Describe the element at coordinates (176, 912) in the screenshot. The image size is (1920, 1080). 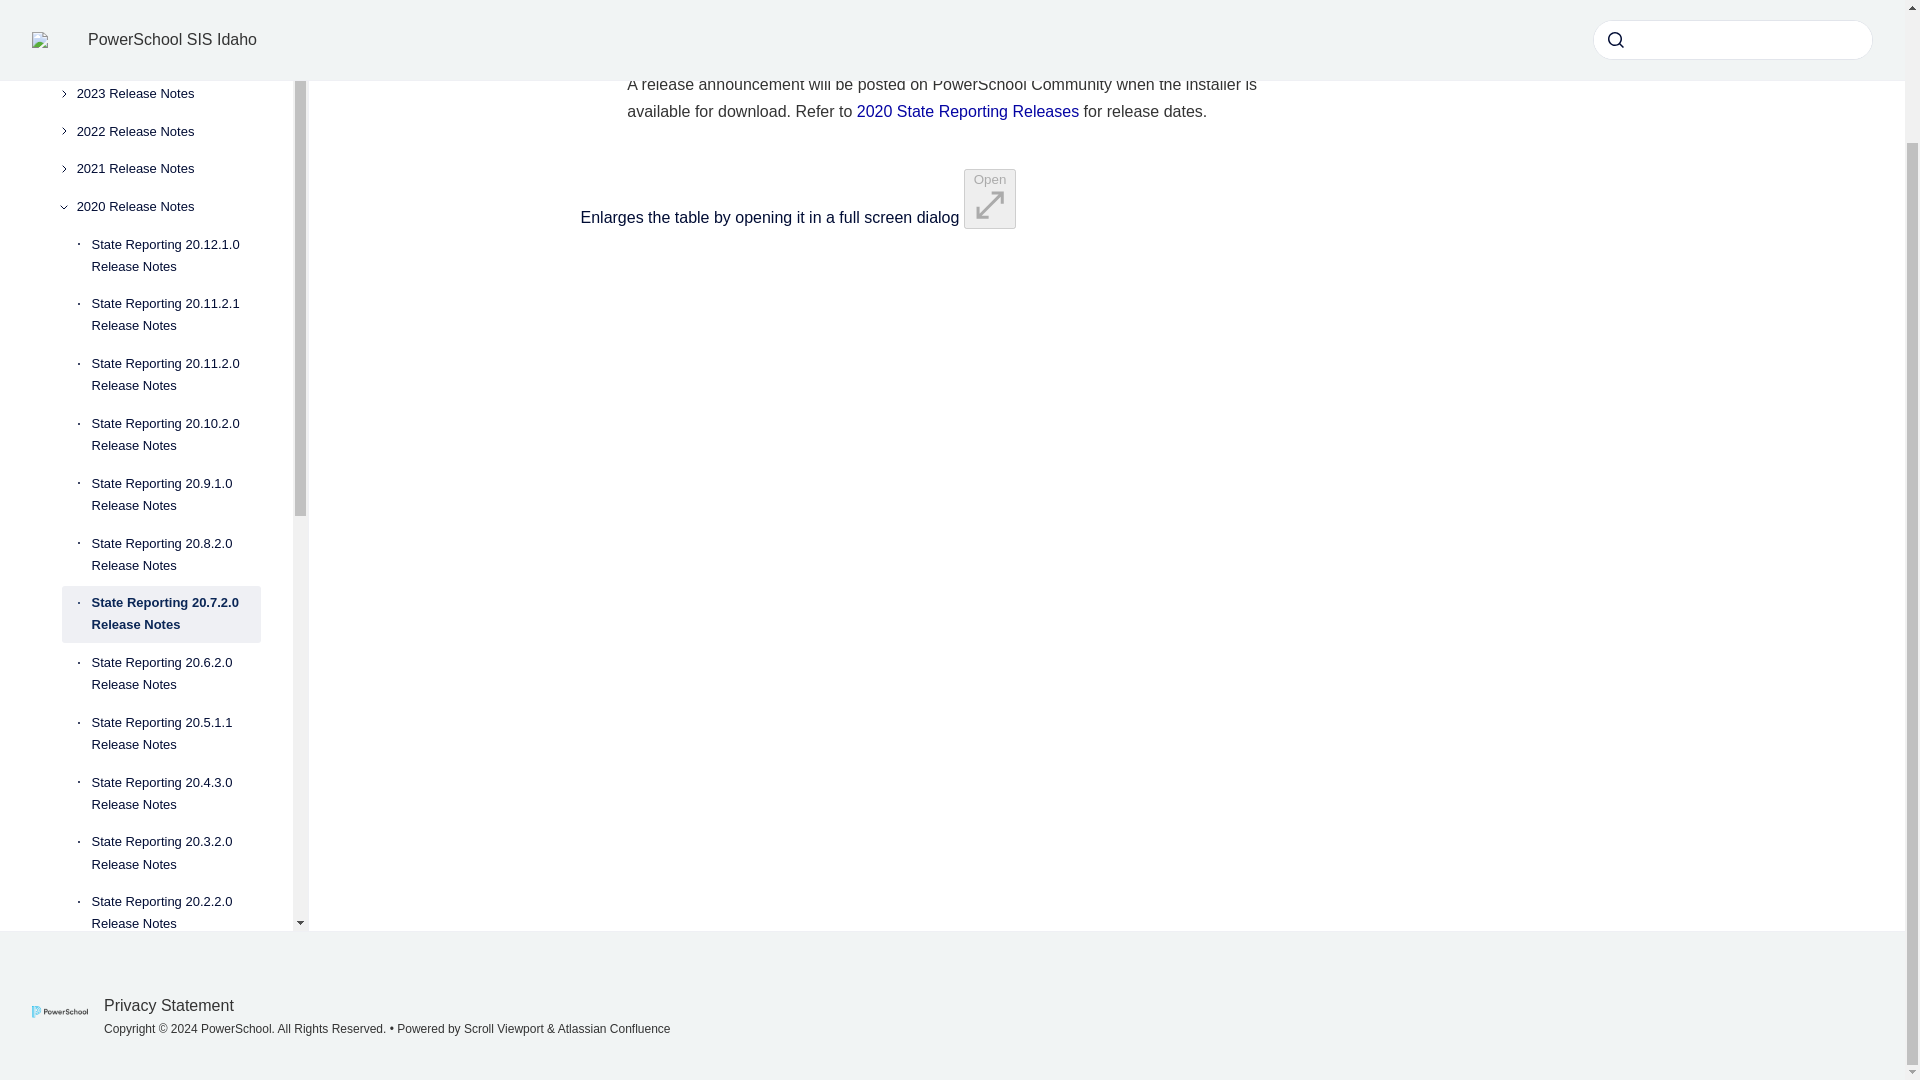
I see `State Reporting 20.2.2.0 Release Notes` at that location.